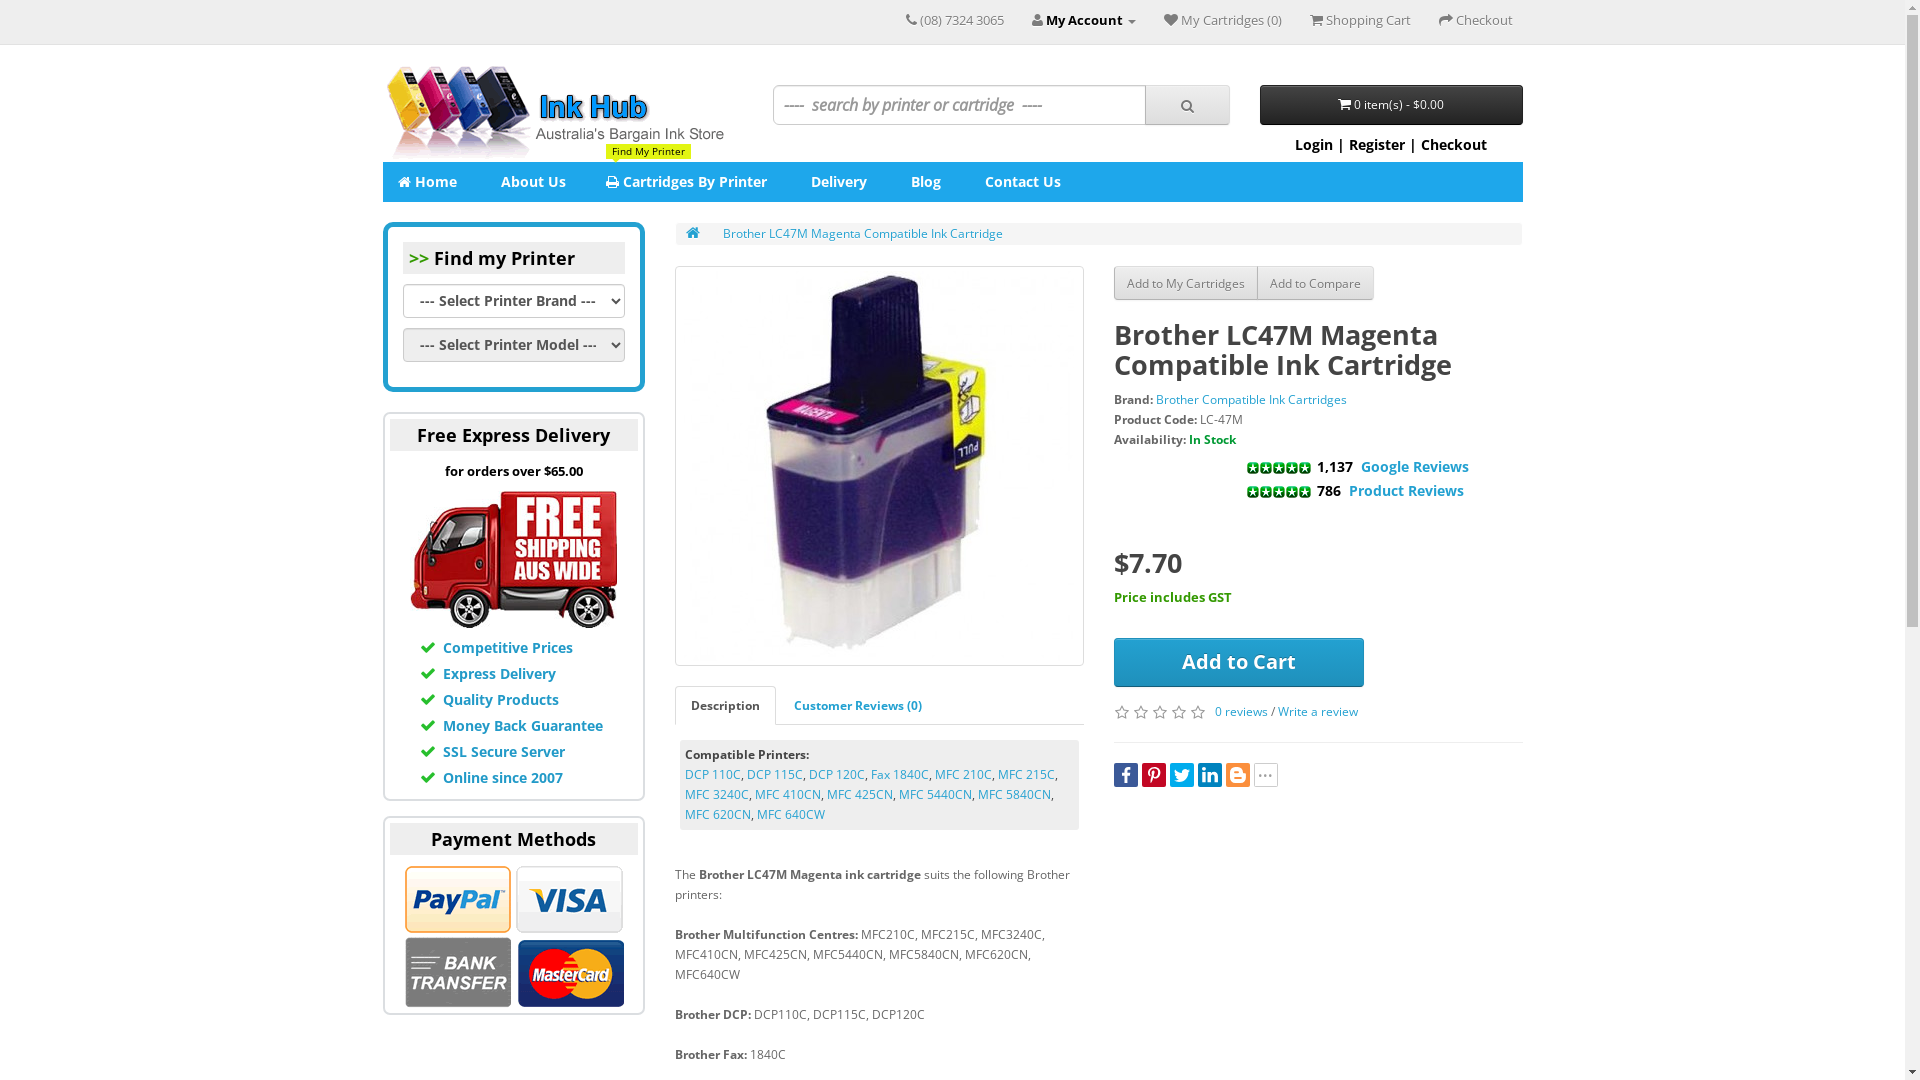 The image size is (1920, 1080). What do you see at coordinates (862, 234) in the screenshot?
I see `Brother LC47M Magenta Compatible Ink Cartridge` at bounding box center [862, 234].